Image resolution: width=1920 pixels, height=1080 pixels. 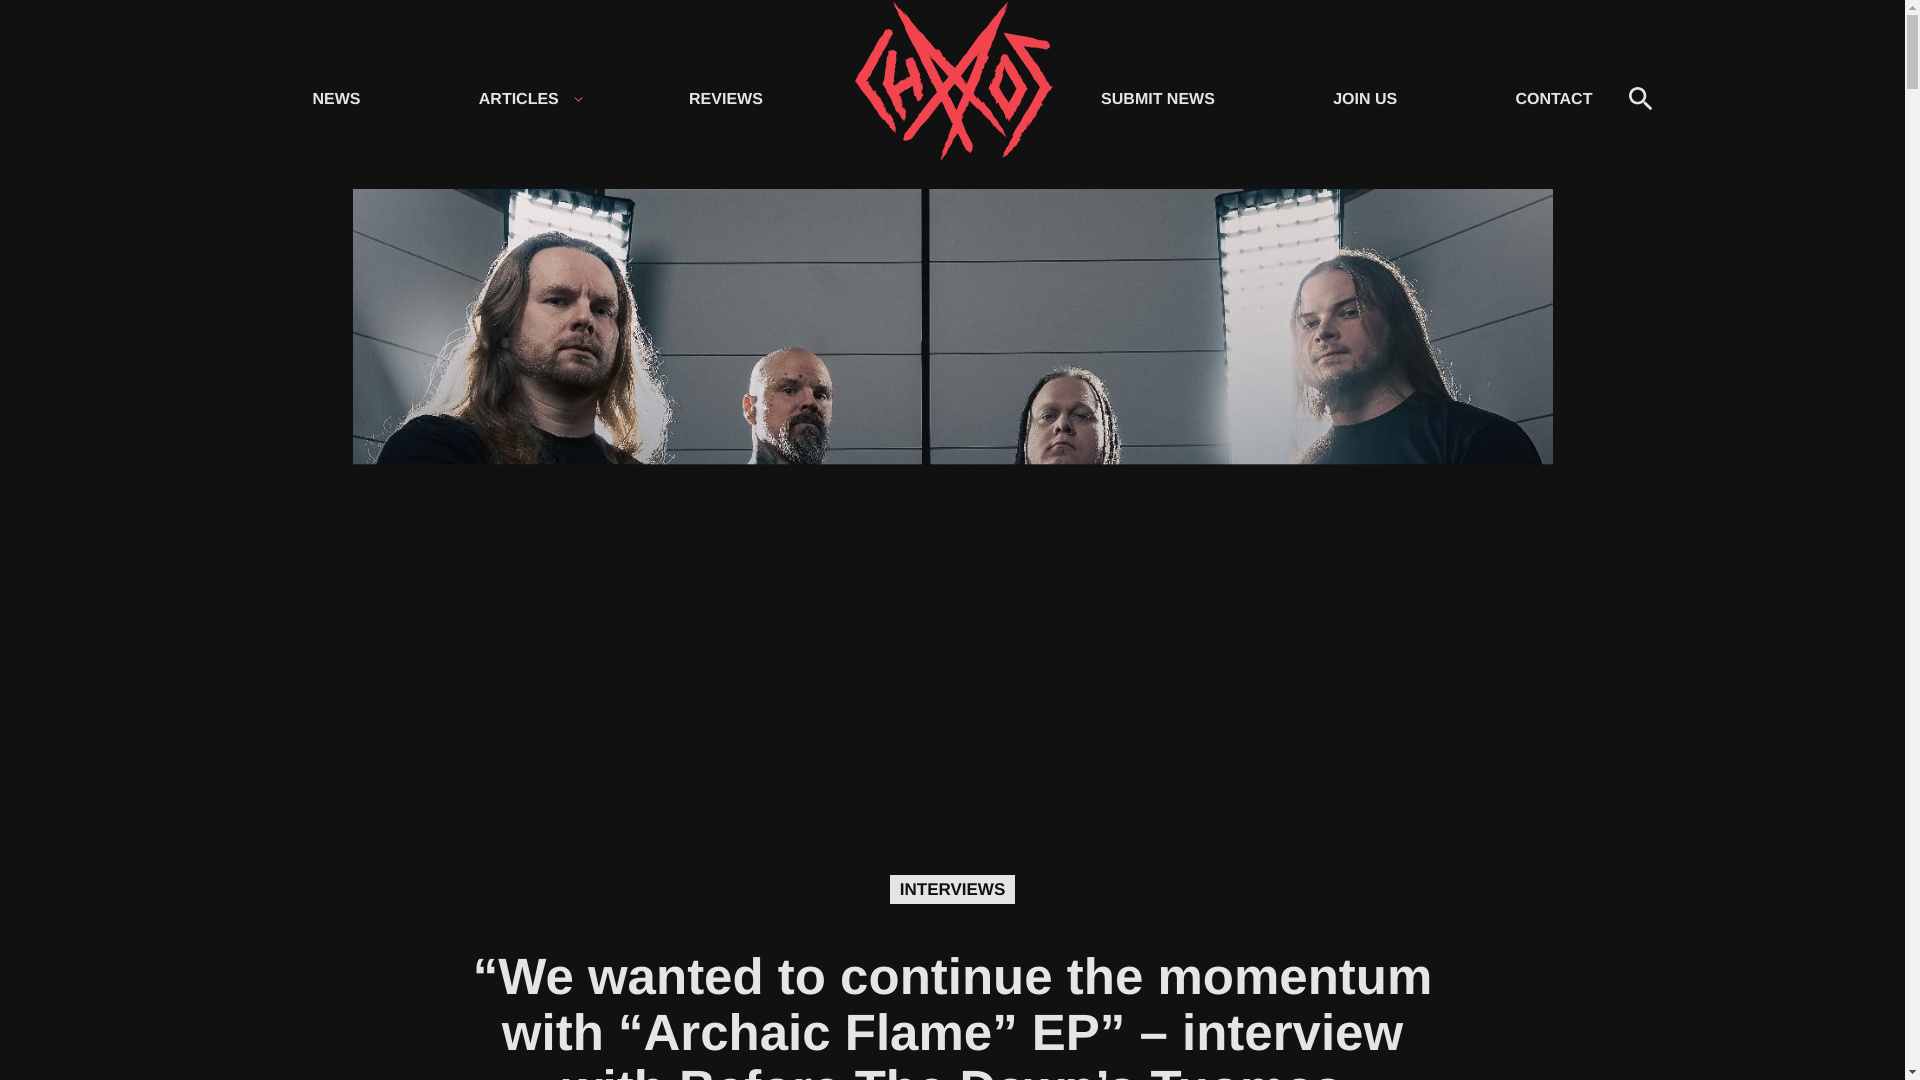 I want to click on JOIN US, so click(x=1364, y=98).